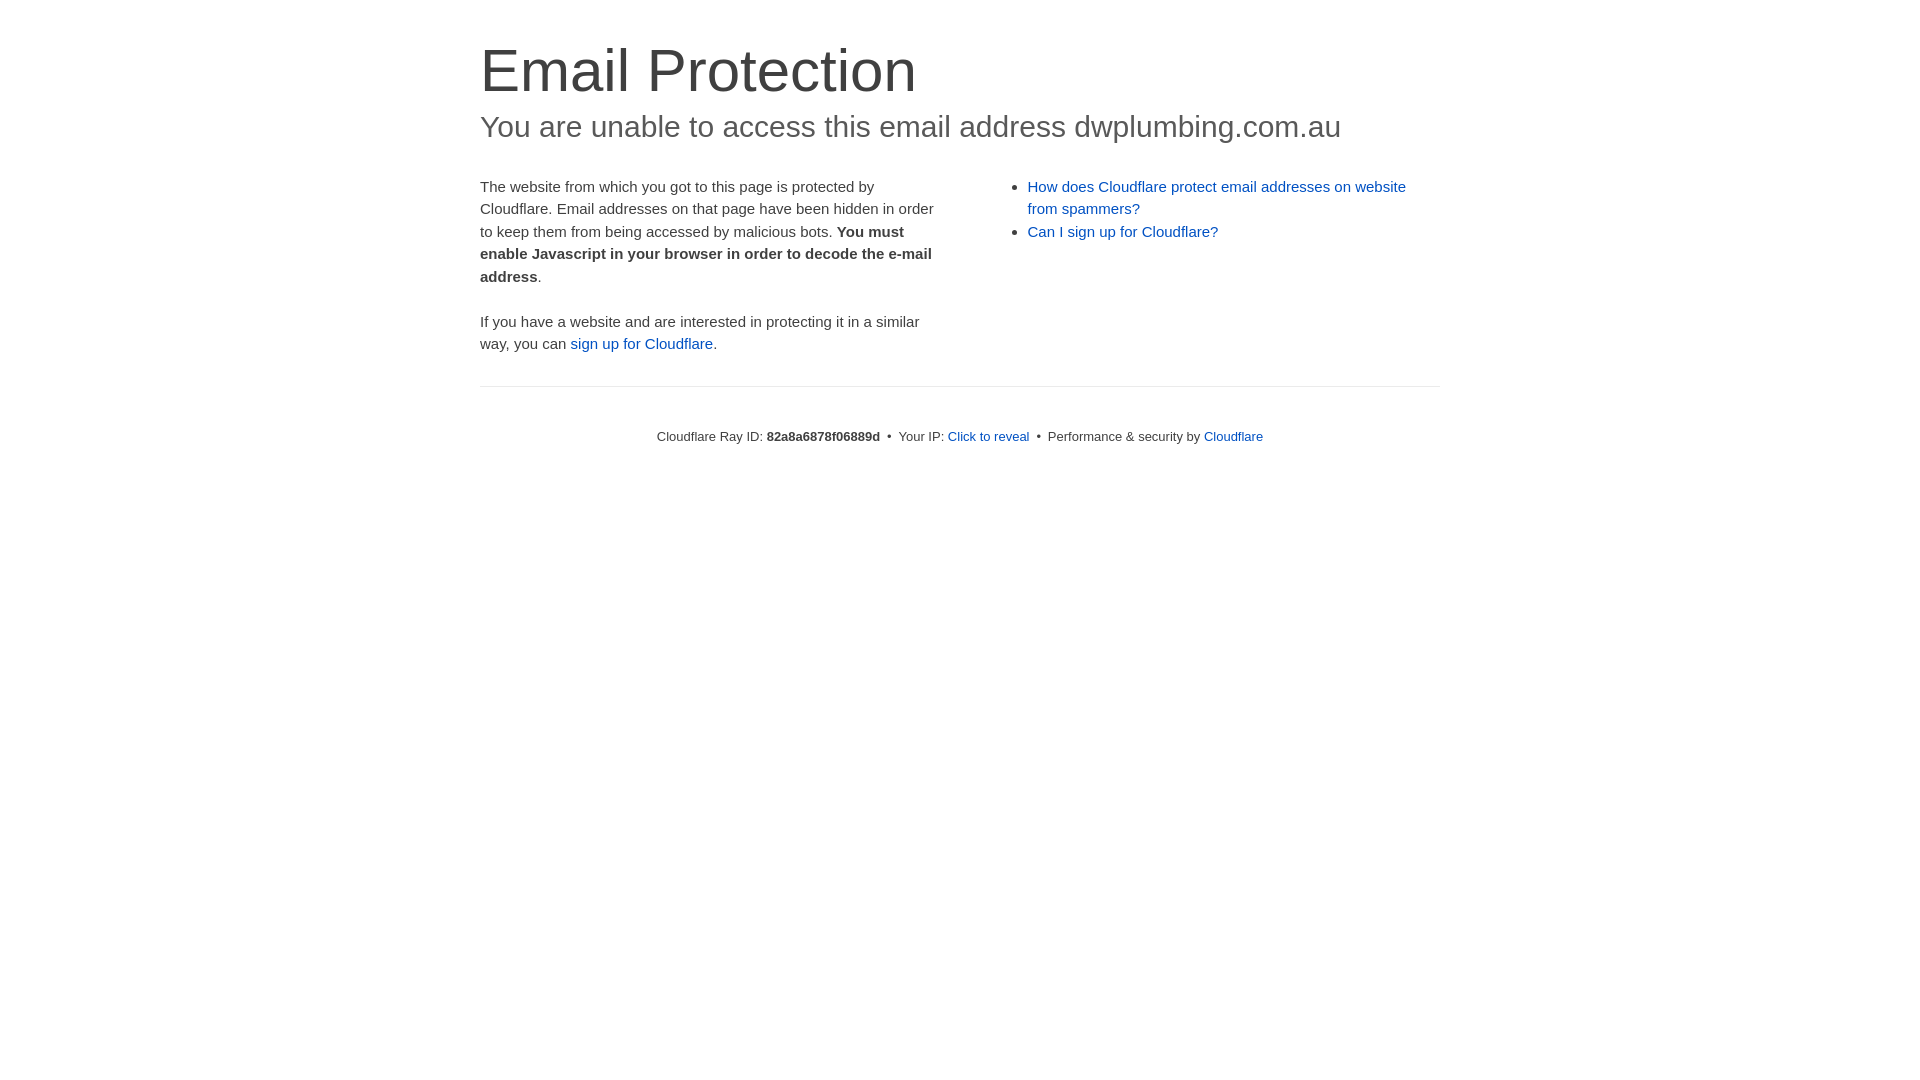 This screenshot has width=1920, height=1080. I want to click on Can I sign up for Cloudflare?, so click(1124, 232).